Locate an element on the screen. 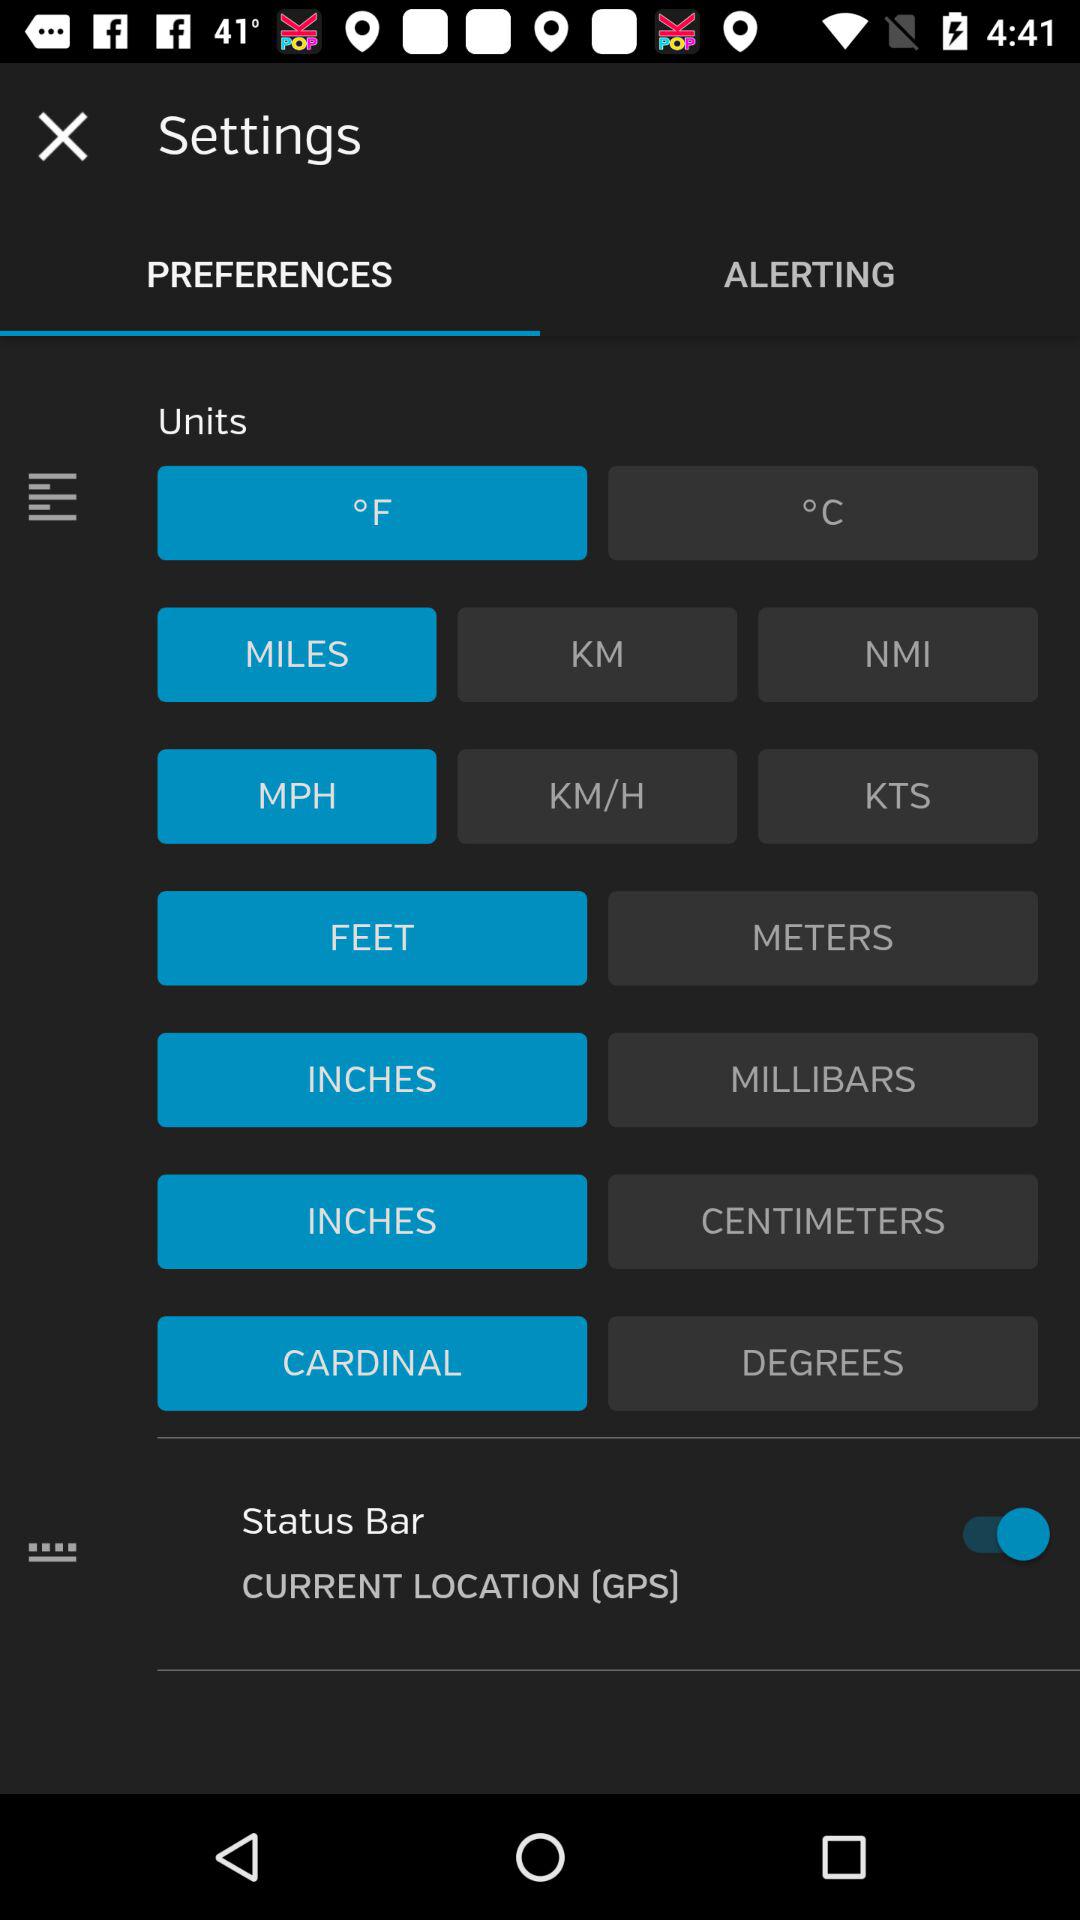 This screenshot has width=1080, height=1920. scroll to the meters is located at coordinates (823, 938).